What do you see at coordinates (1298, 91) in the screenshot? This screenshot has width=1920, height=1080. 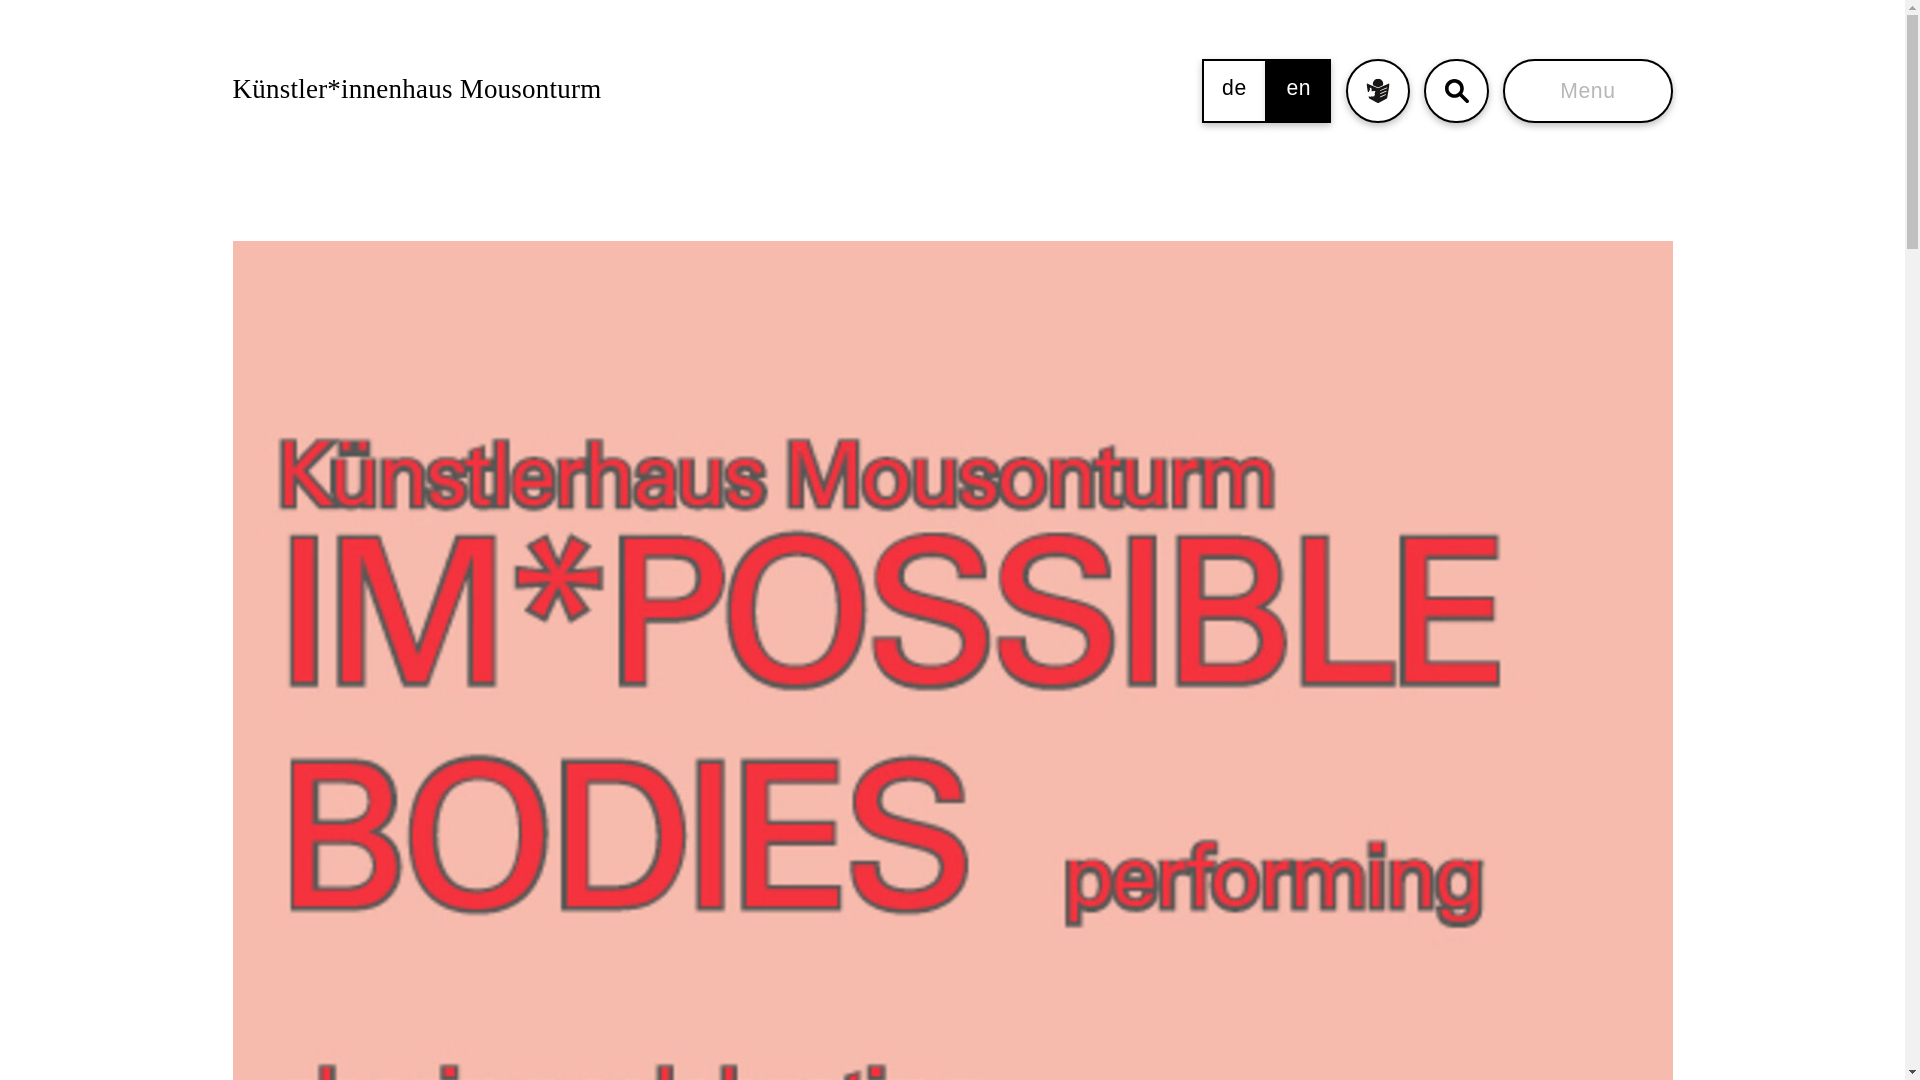 I see `en` at bounding box center [1298, 91].